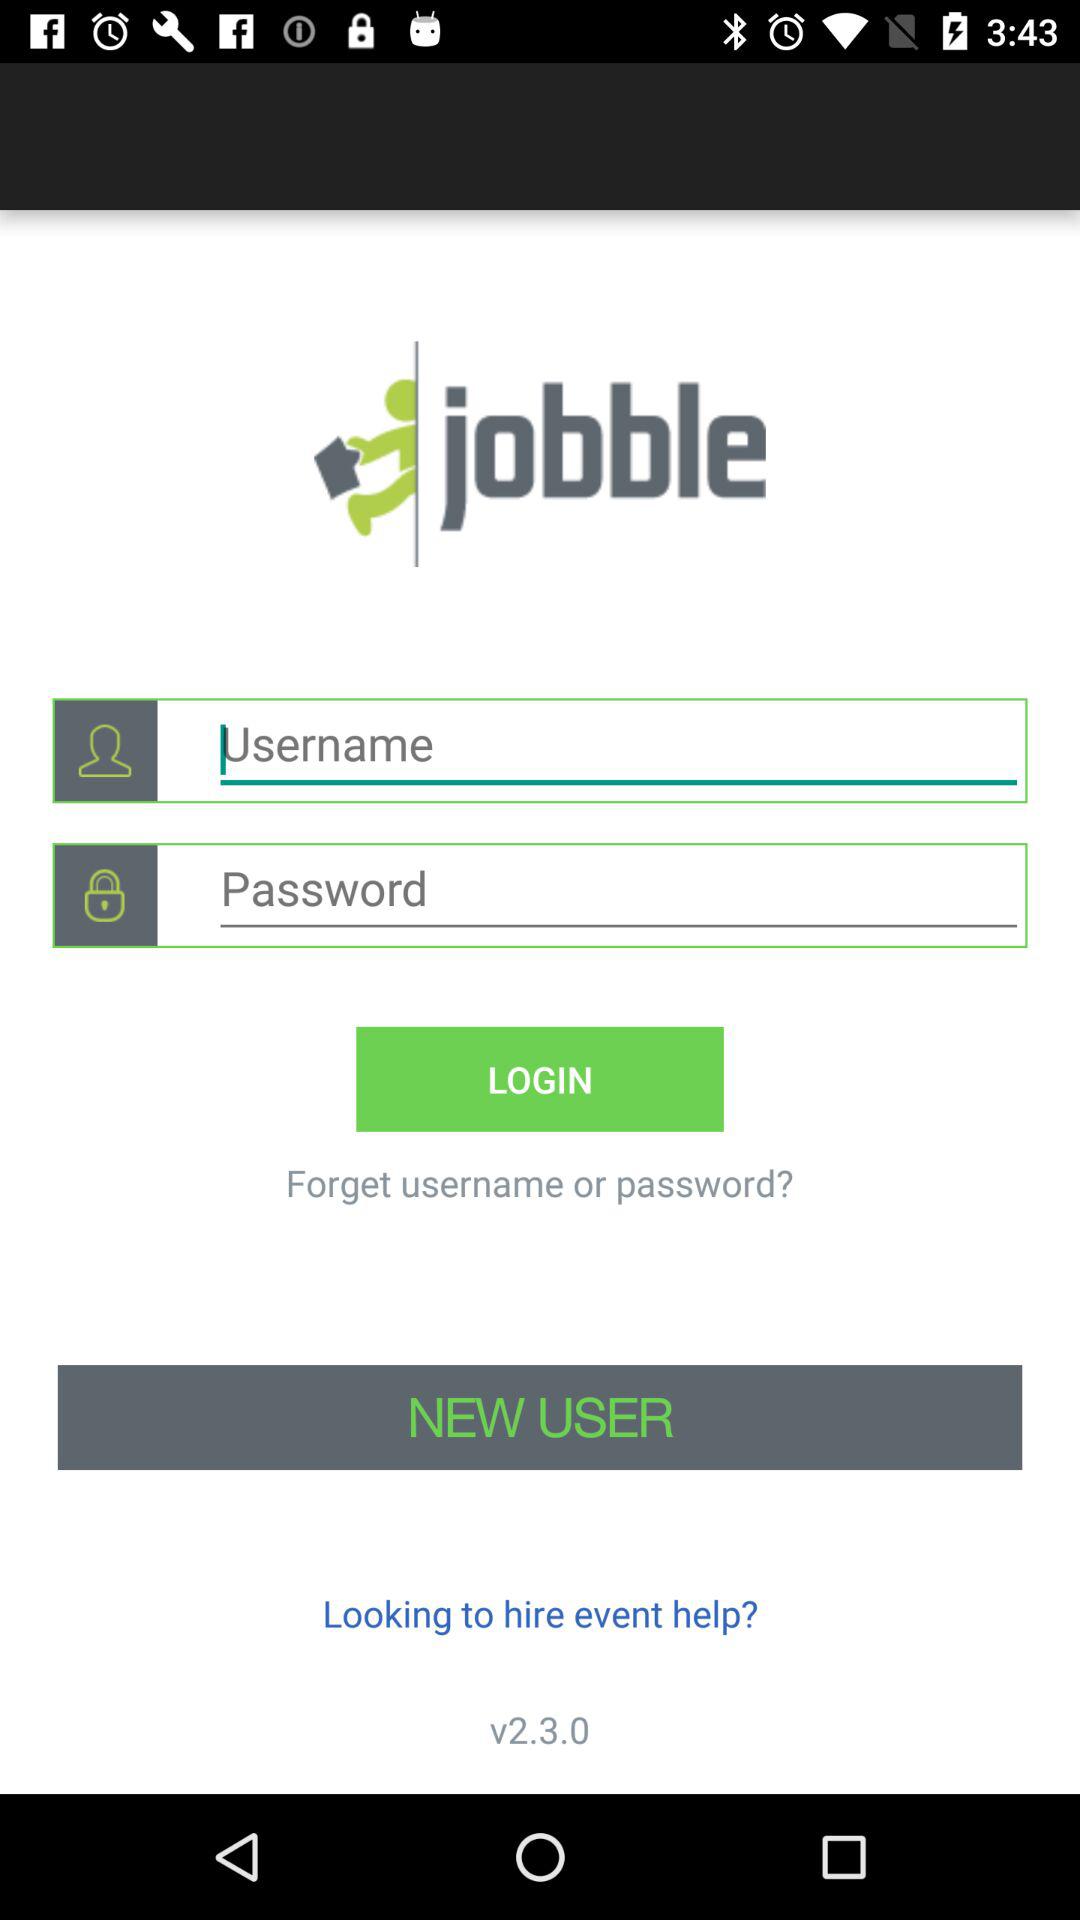 The height and width of the screenshot is (1920, 1080). Describe the element at coordinates (540, 1078) in the screenshot. I see `swipe until the login item` at that location.